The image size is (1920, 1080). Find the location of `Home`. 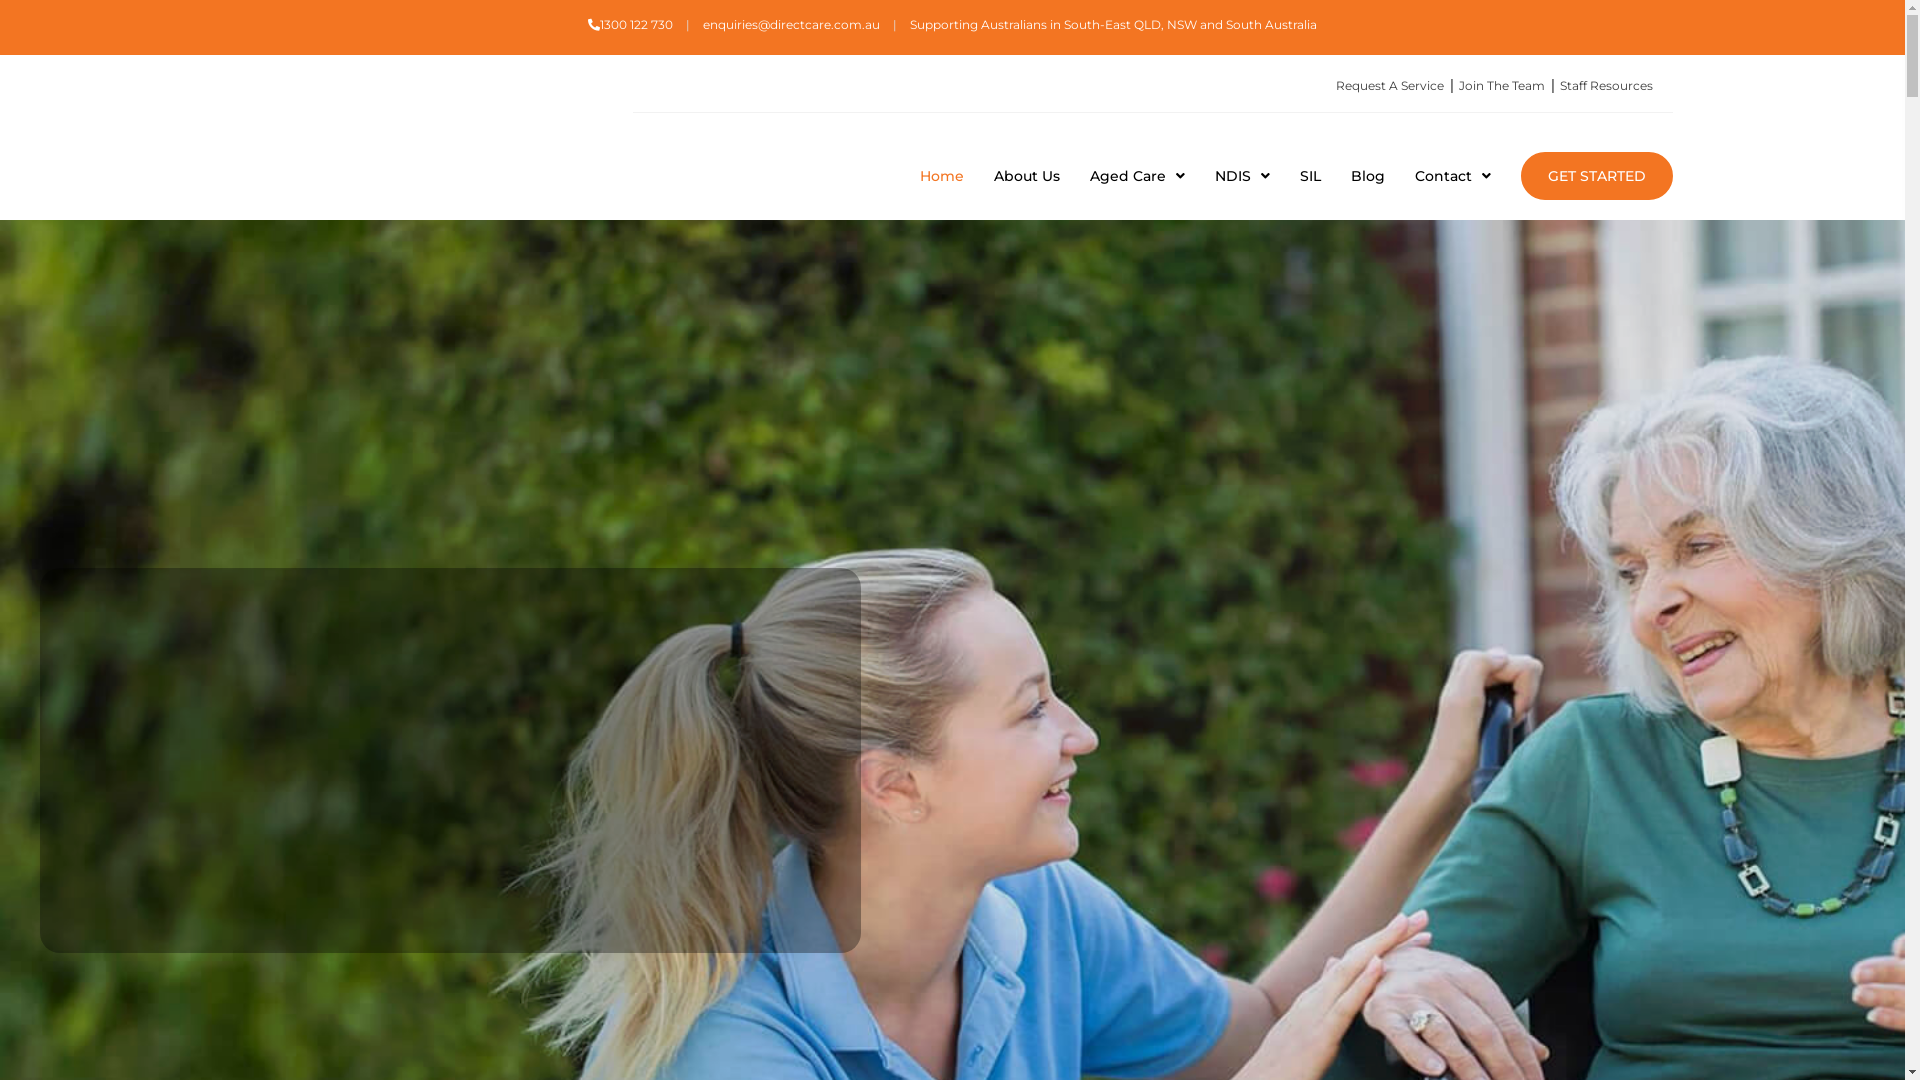

Home is located at coordinates (942, 176).